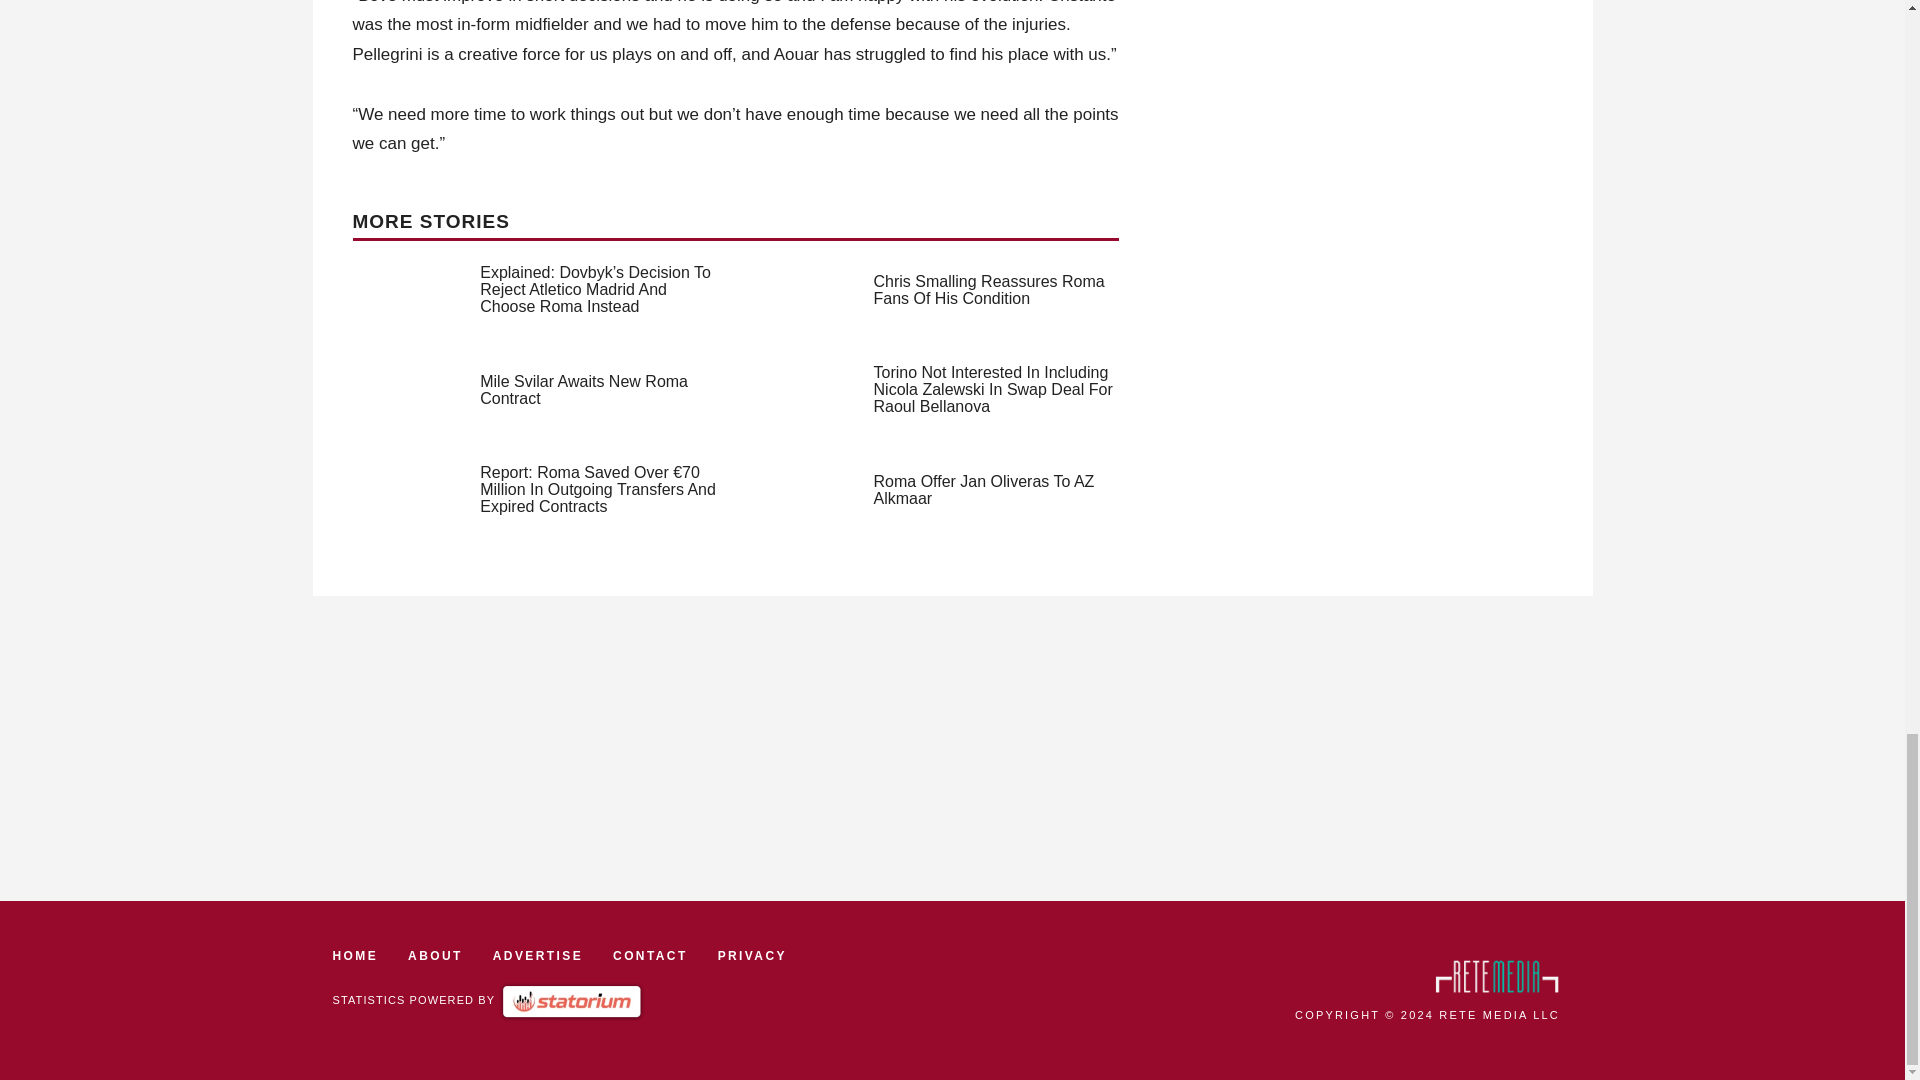 This screenshot has height=1080, width=1920. Describe the element at coordinates (434, 956) in the screenshot. I see `ABOUT` at that location.